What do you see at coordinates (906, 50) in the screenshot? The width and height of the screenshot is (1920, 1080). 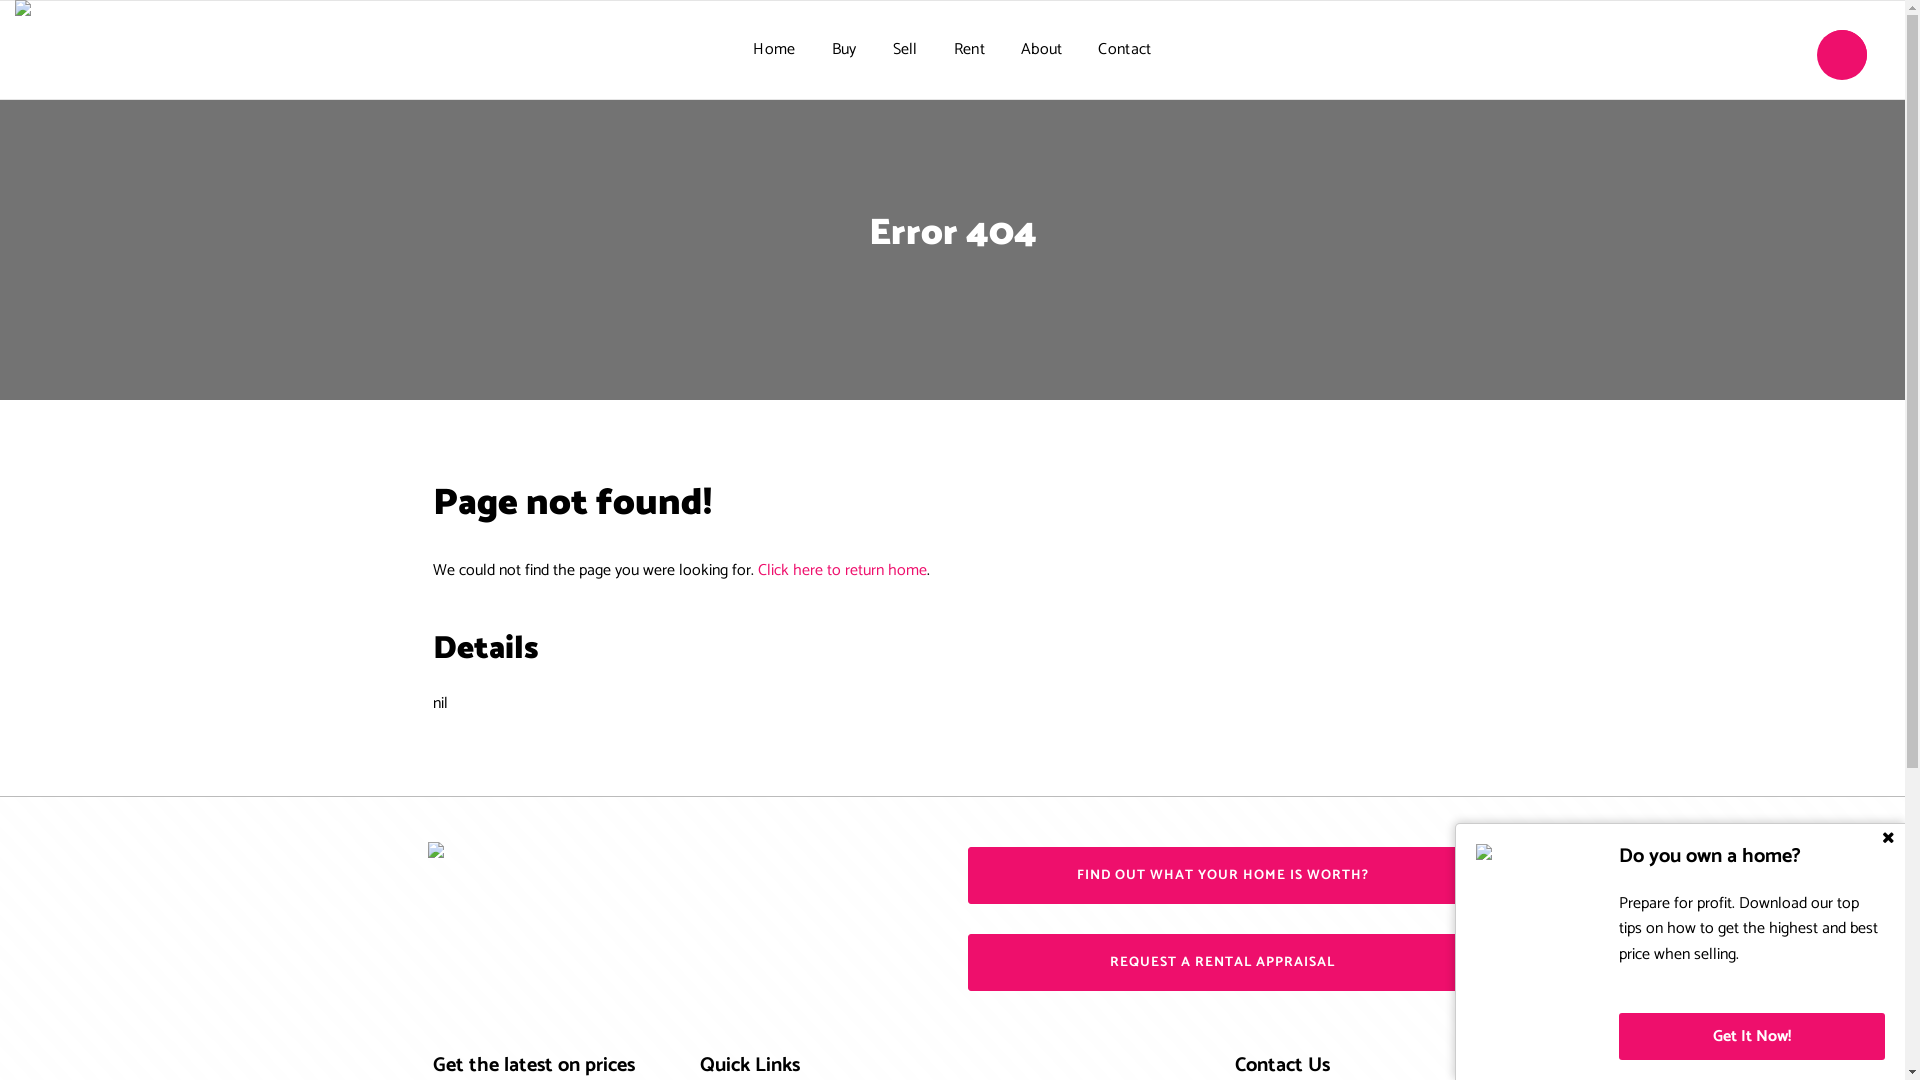 I see `Sell` at bounding box center [906, 50].